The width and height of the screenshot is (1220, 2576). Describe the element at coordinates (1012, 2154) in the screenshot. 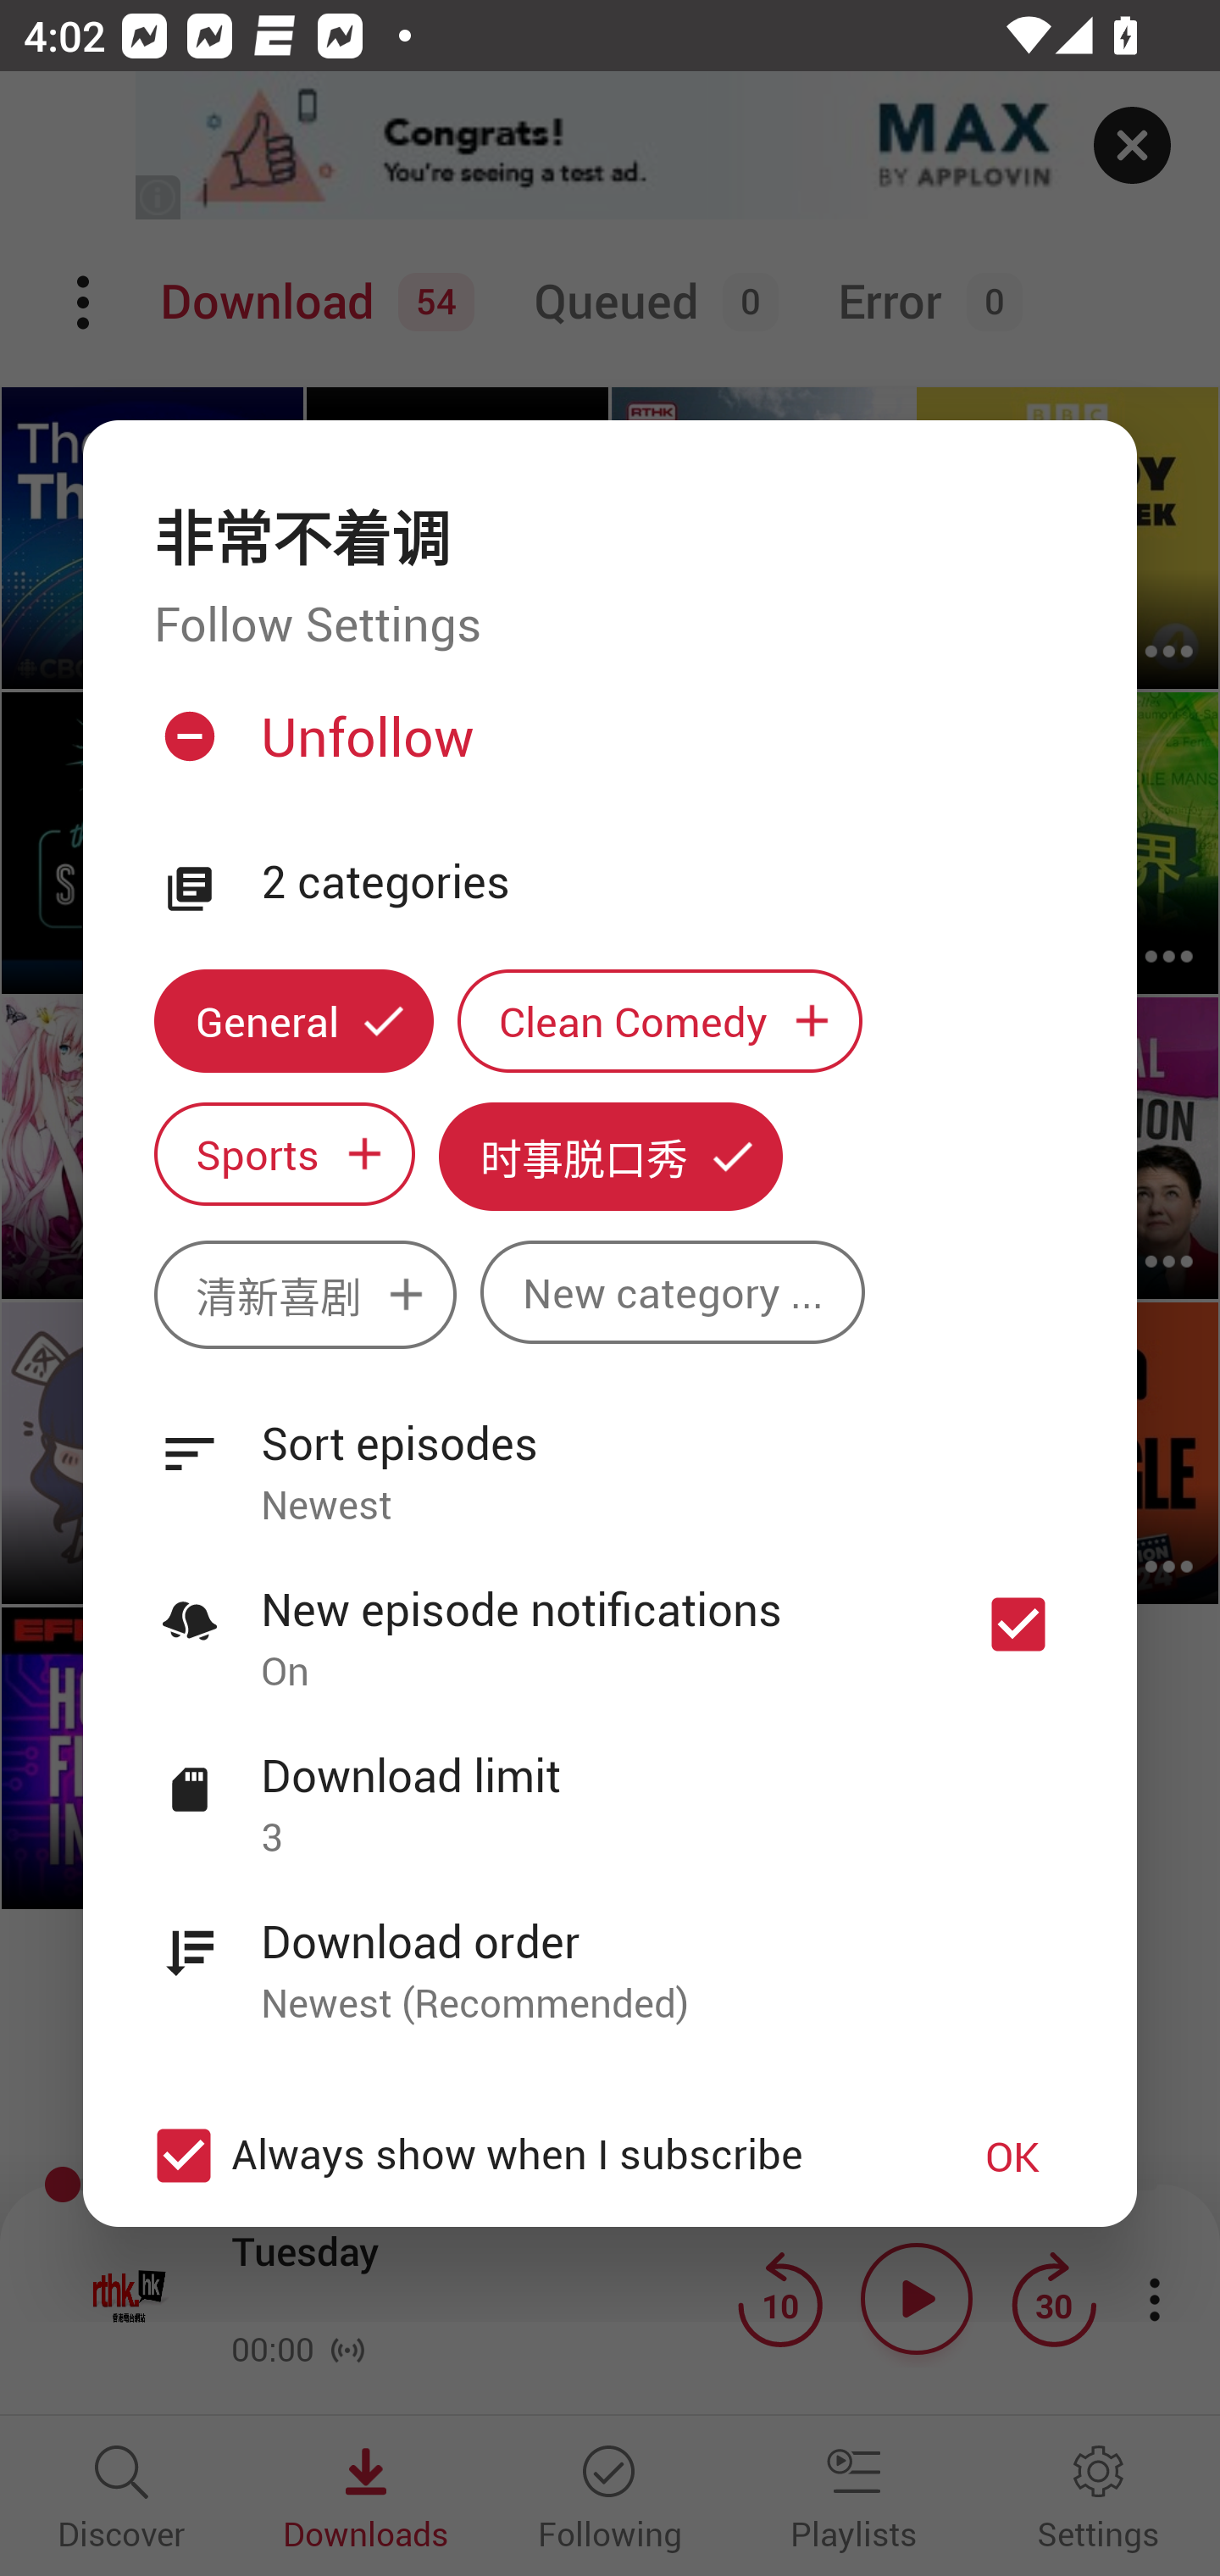

I see `OK` at that location.